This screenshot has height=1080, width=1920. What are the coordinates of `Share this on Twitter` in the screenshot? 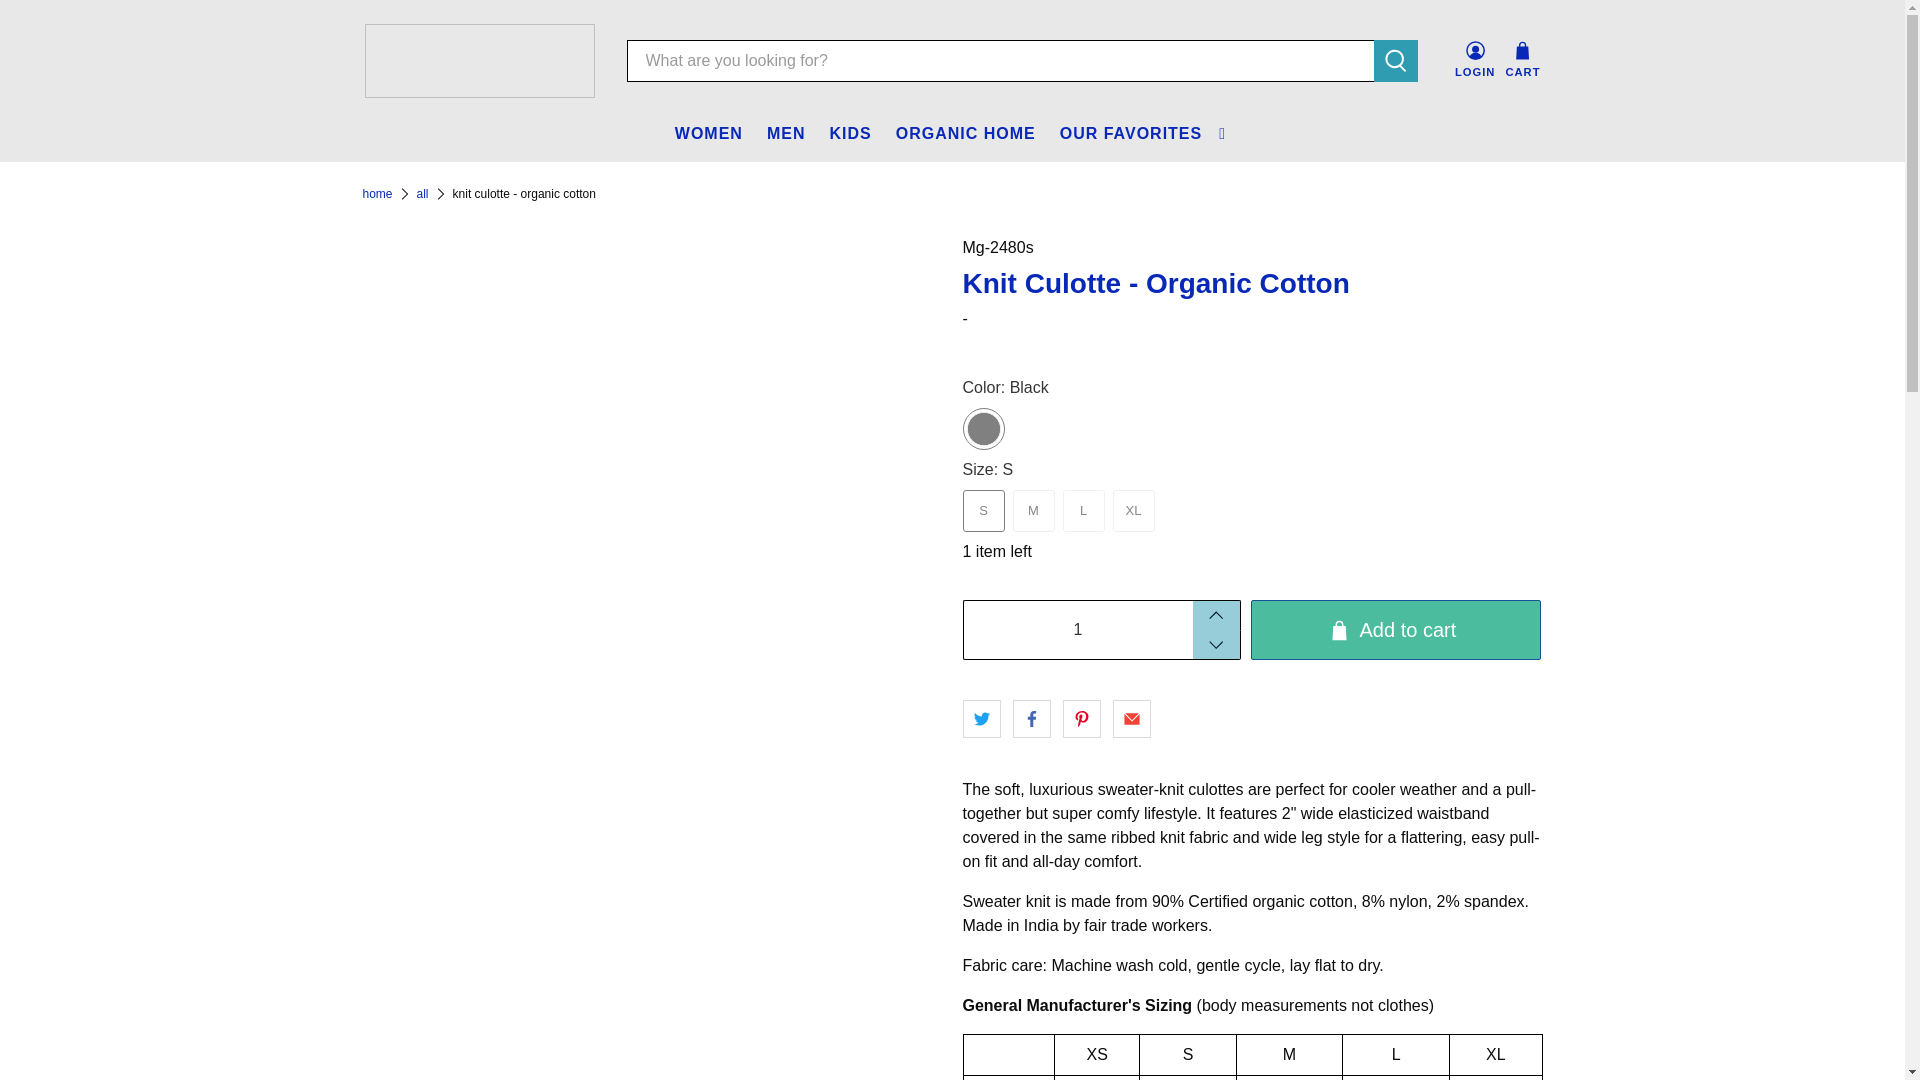 It's located at (980, 718).